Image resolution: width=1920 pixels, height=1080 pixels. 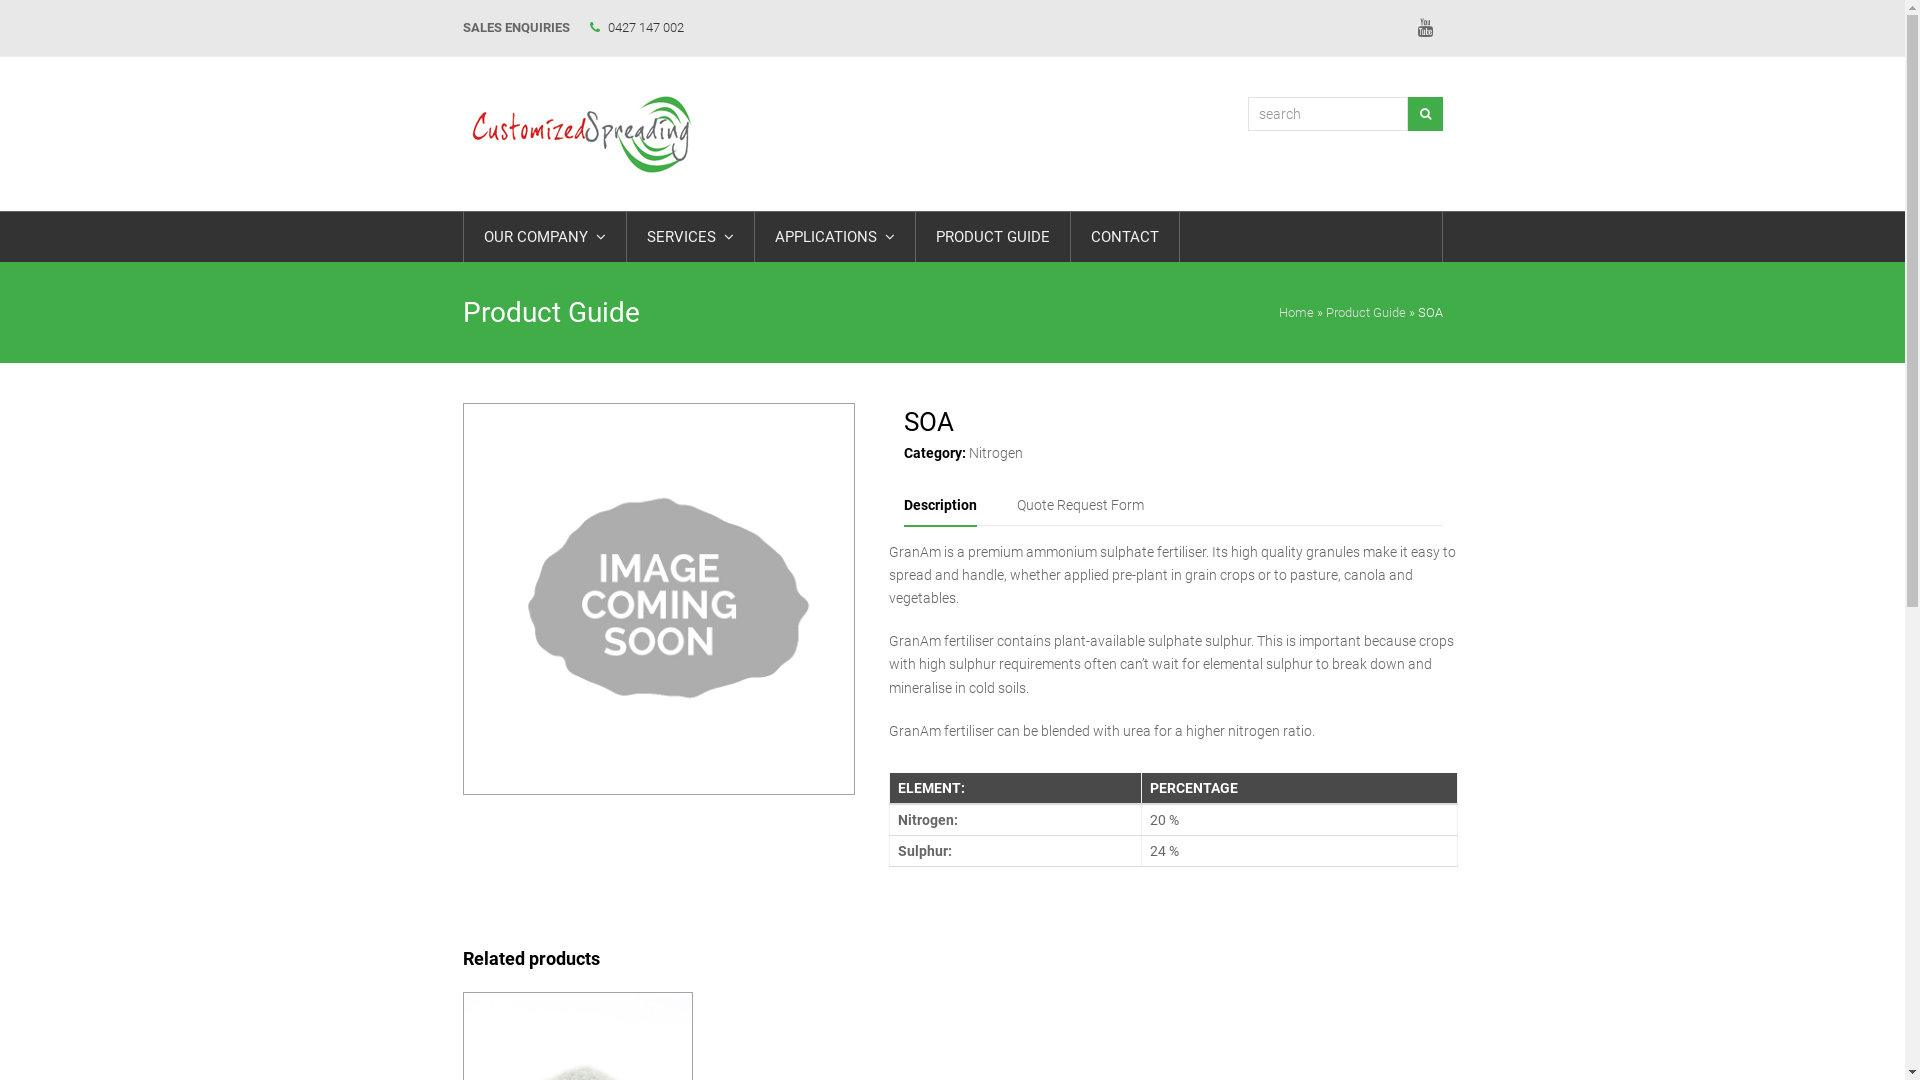 I want to click on Youtube, so click(x=1426, y=28).